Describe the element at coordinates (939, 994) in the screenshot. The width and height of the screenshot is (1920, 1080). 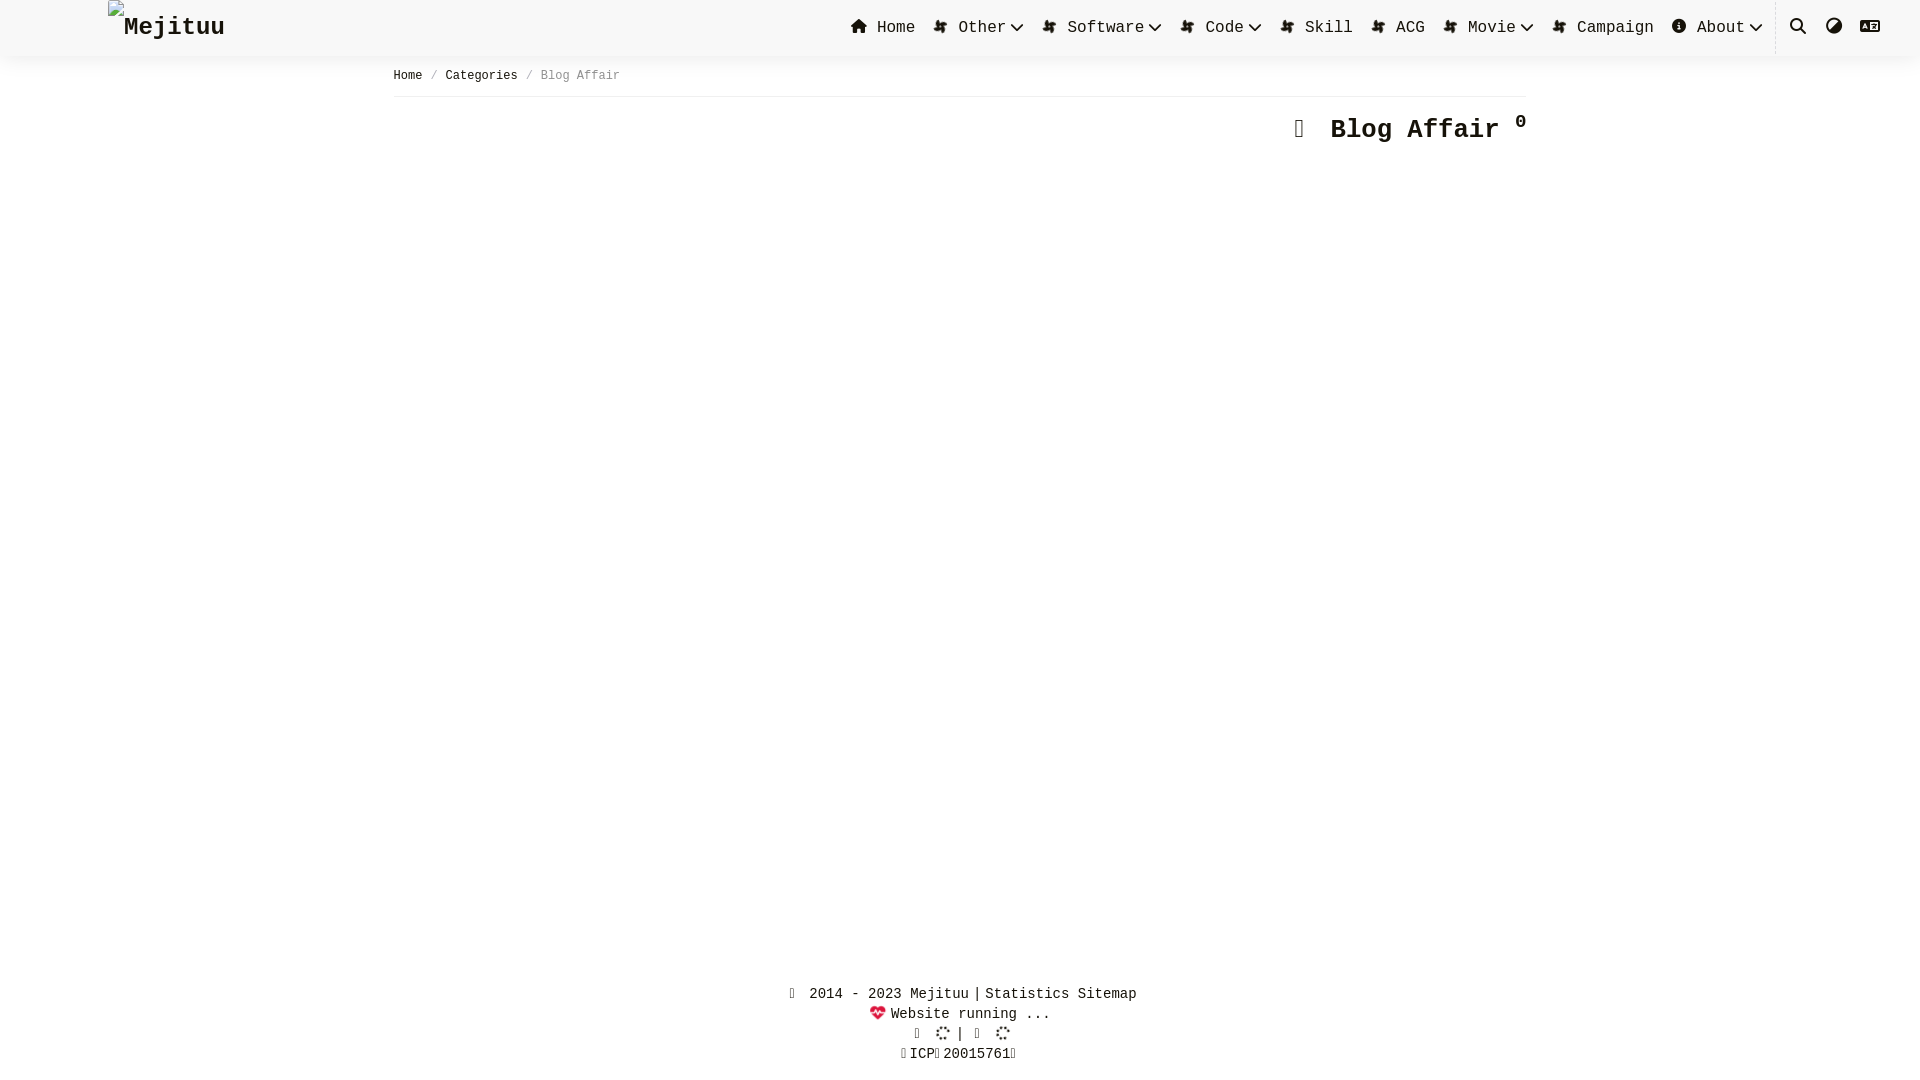
I see `Mejituu` at that location.